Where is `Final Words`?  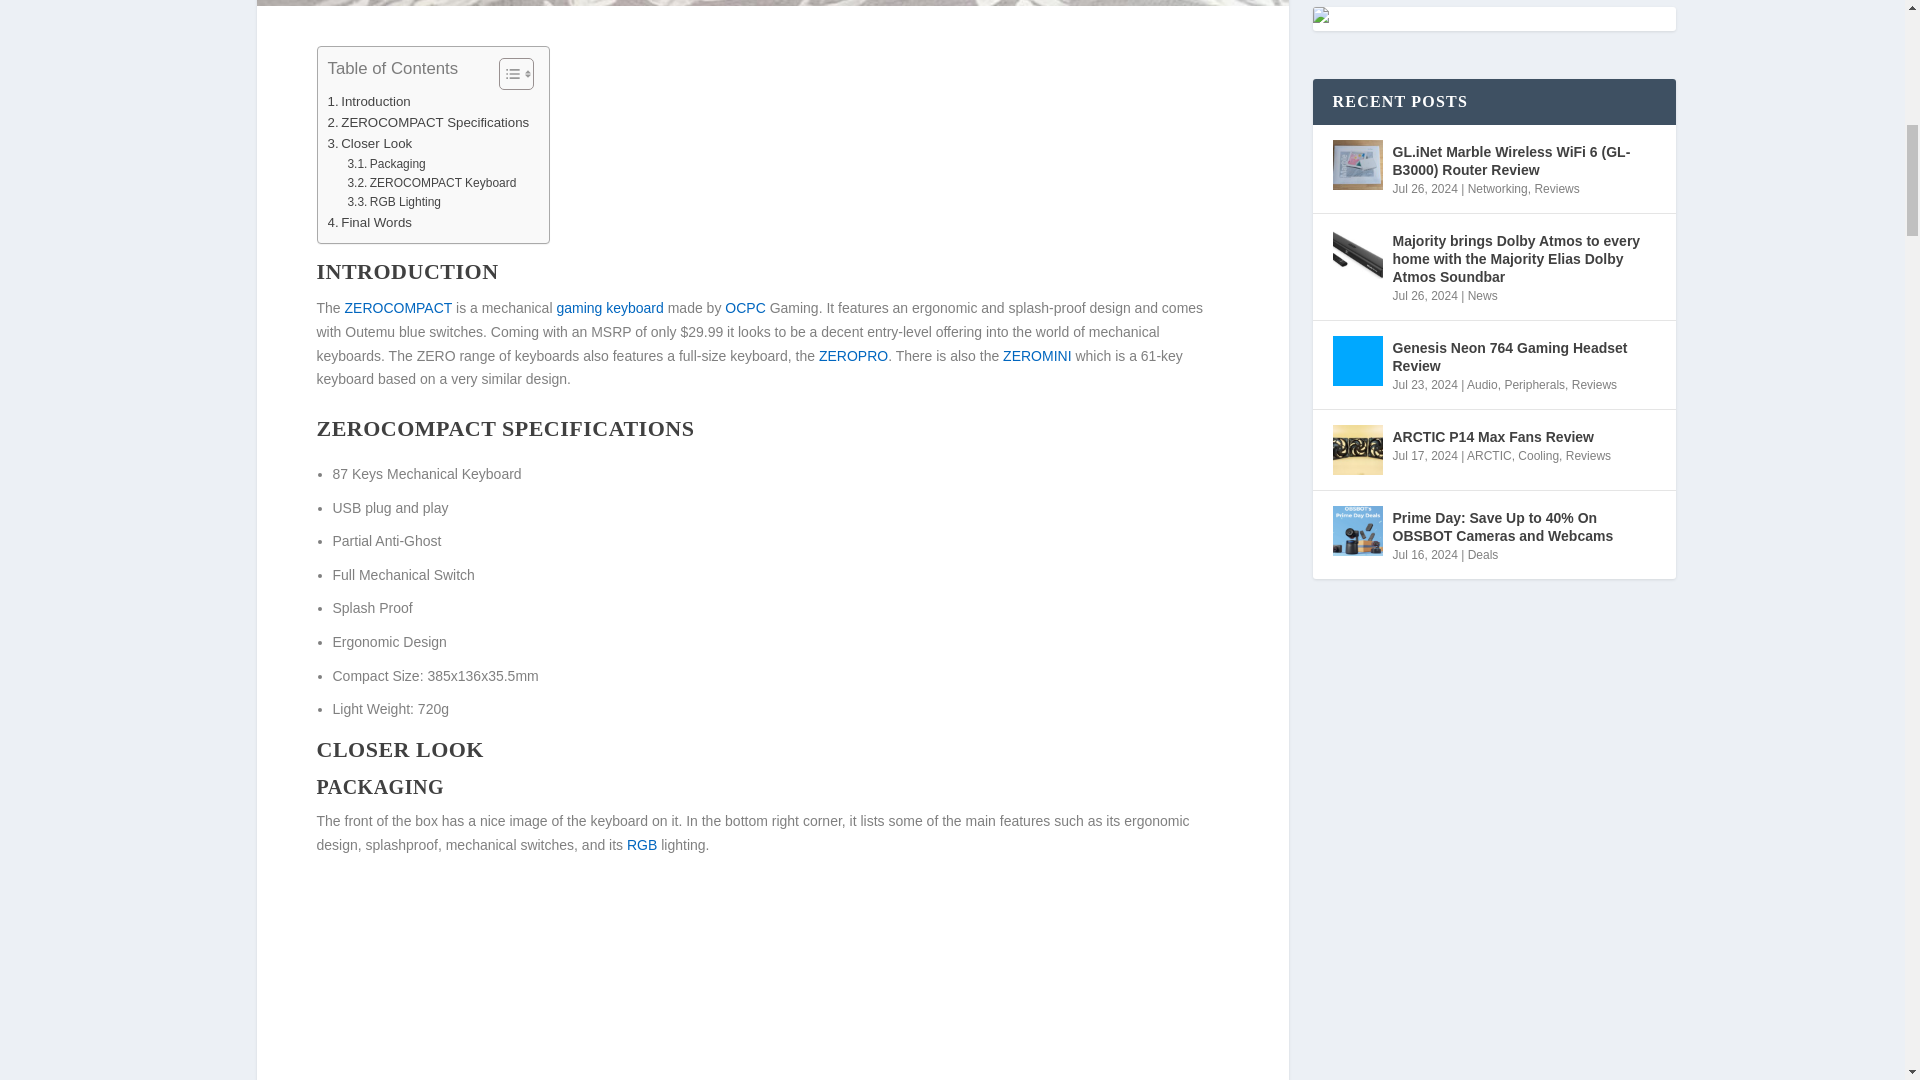 Final Words is located at coordinates (370, 222).